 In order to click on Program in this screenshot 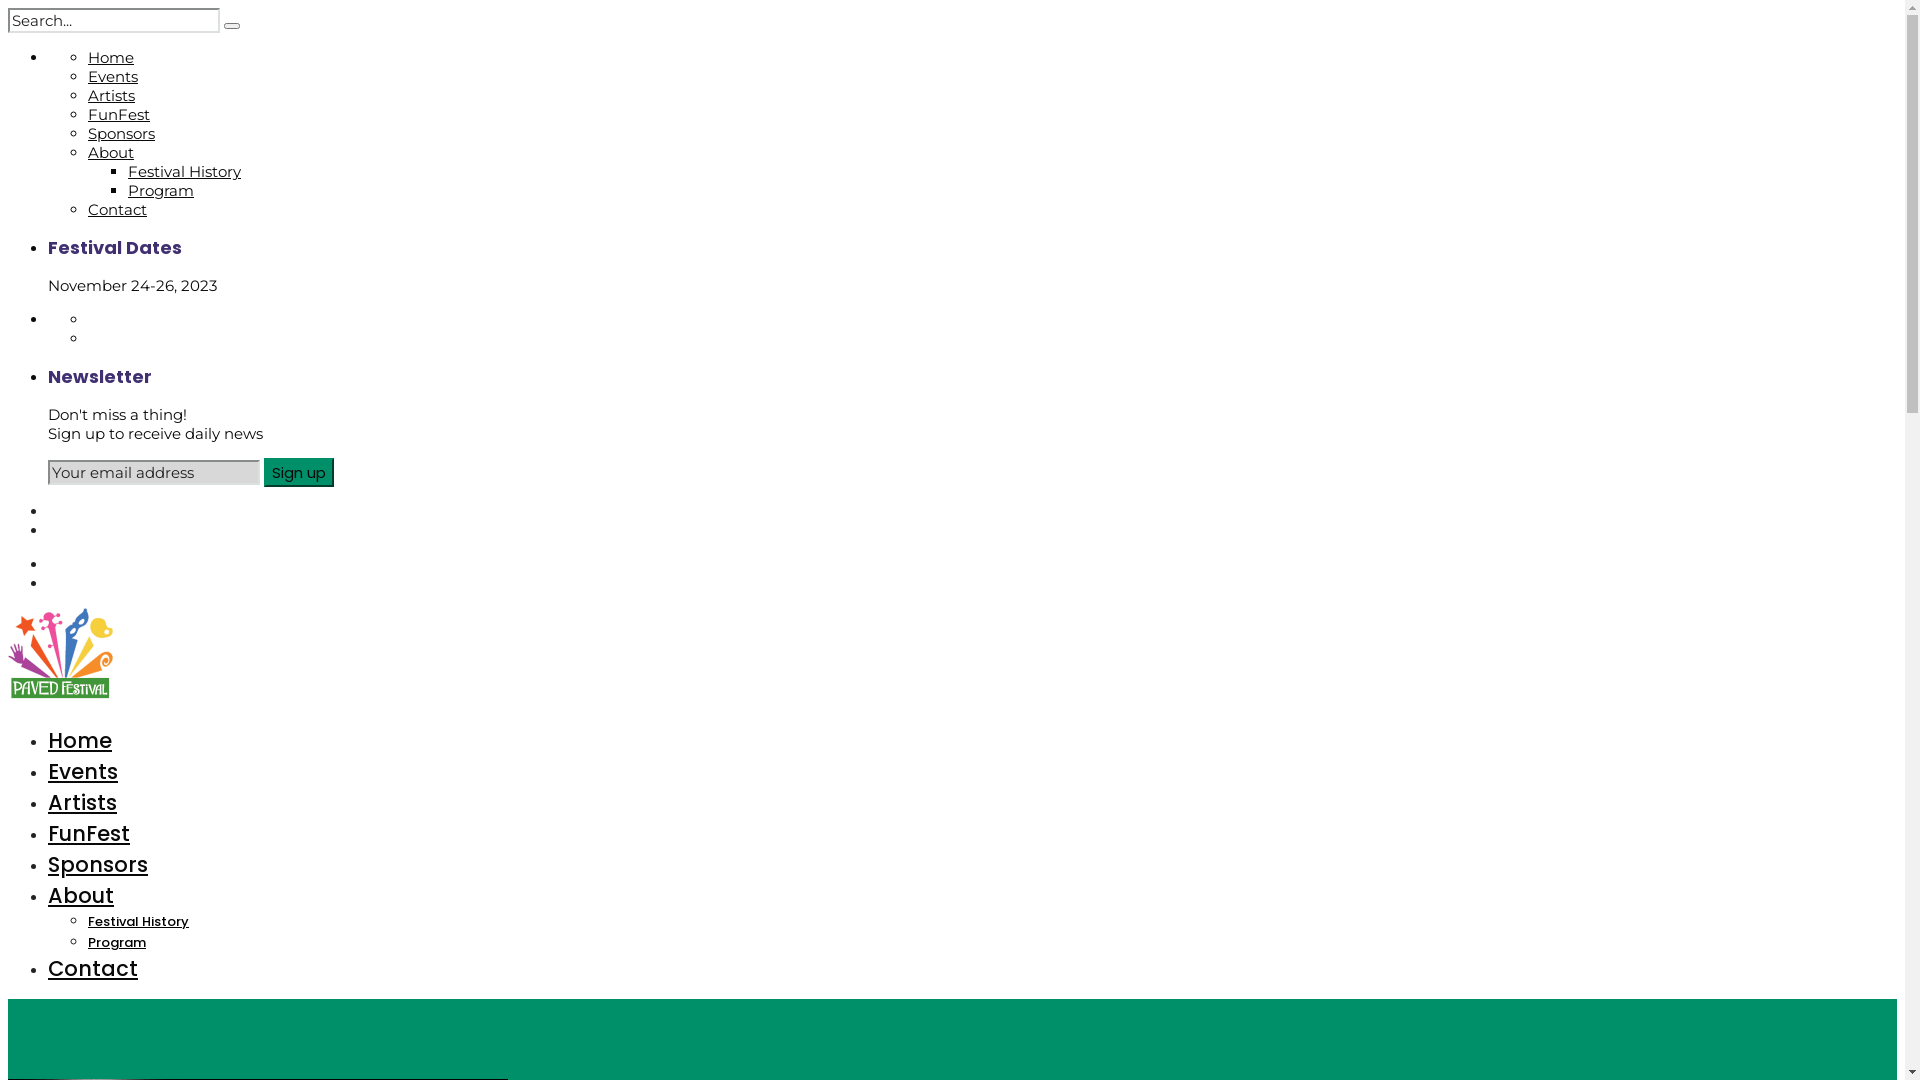, I will do `click(161, 190)`.